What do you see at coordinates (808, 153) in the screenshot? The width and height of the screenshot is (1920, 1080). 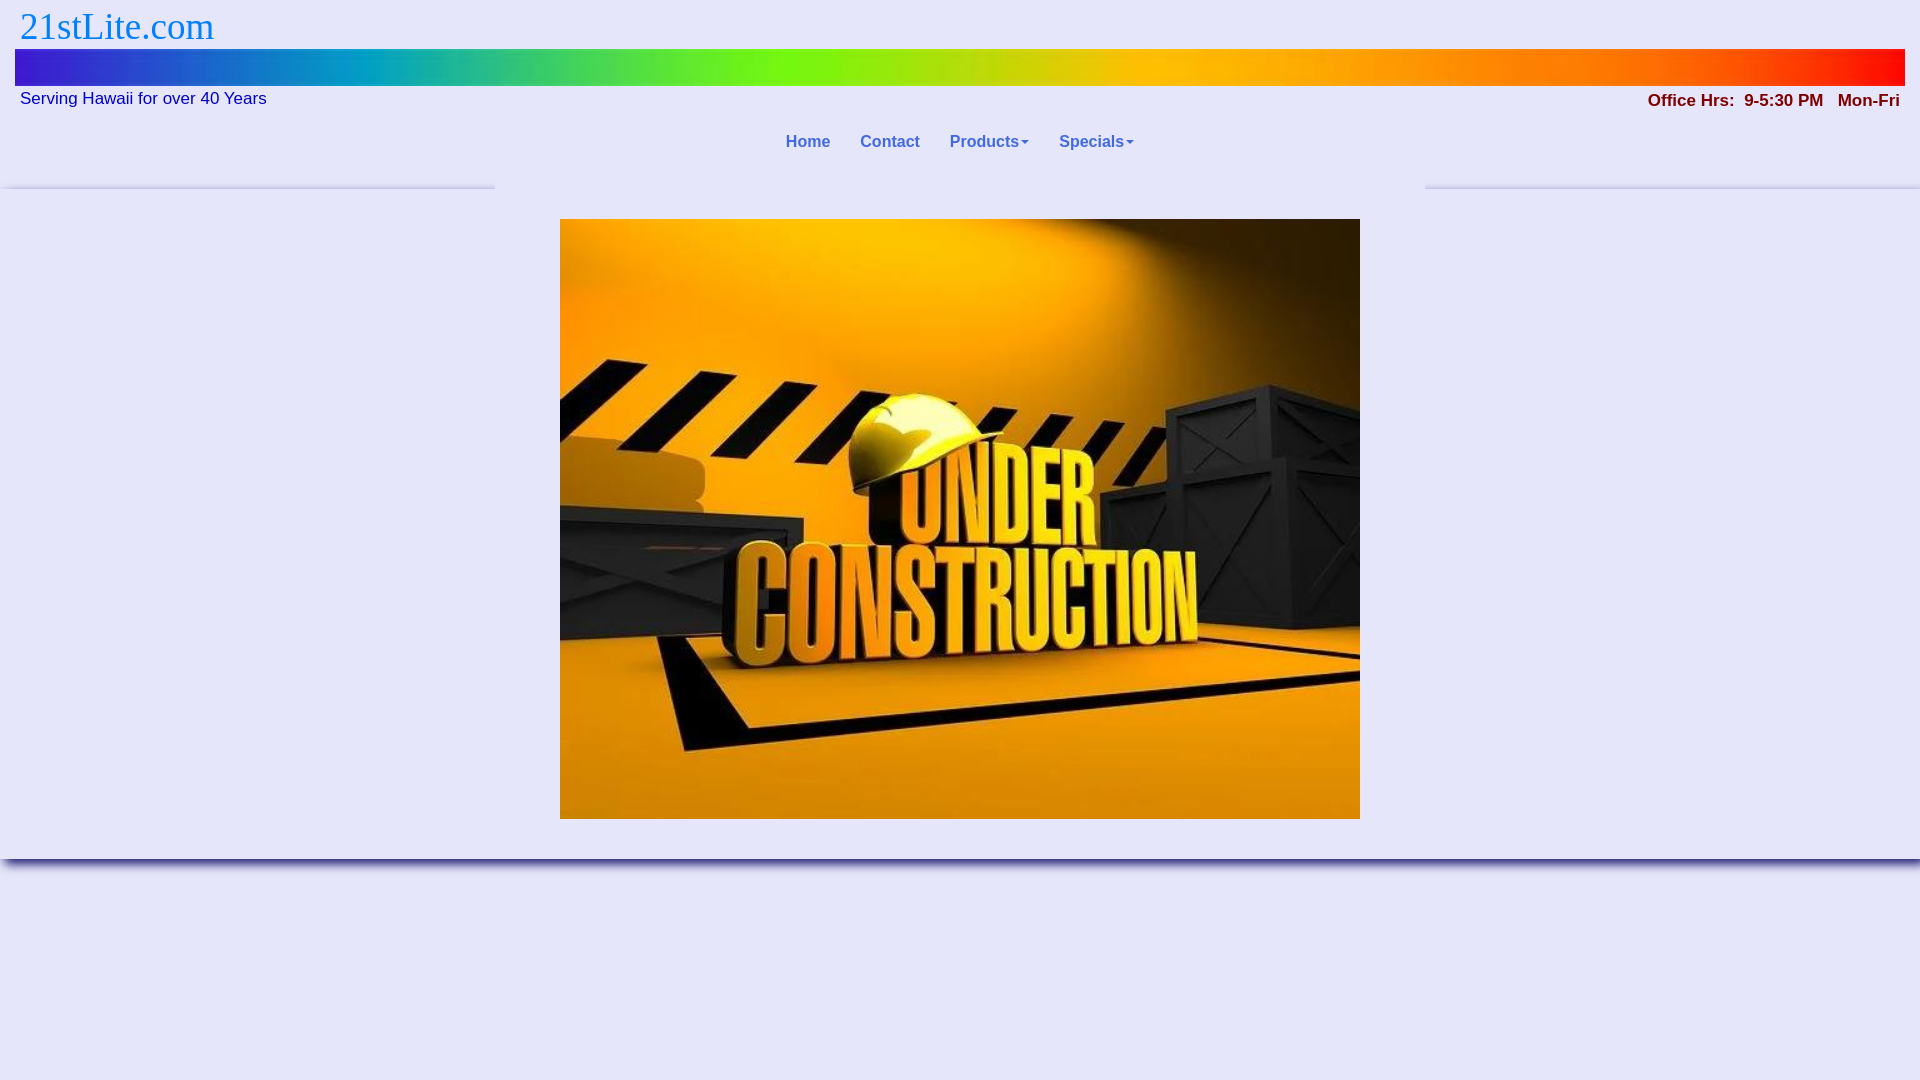 I see `Home` at bounding box center [808, 153].